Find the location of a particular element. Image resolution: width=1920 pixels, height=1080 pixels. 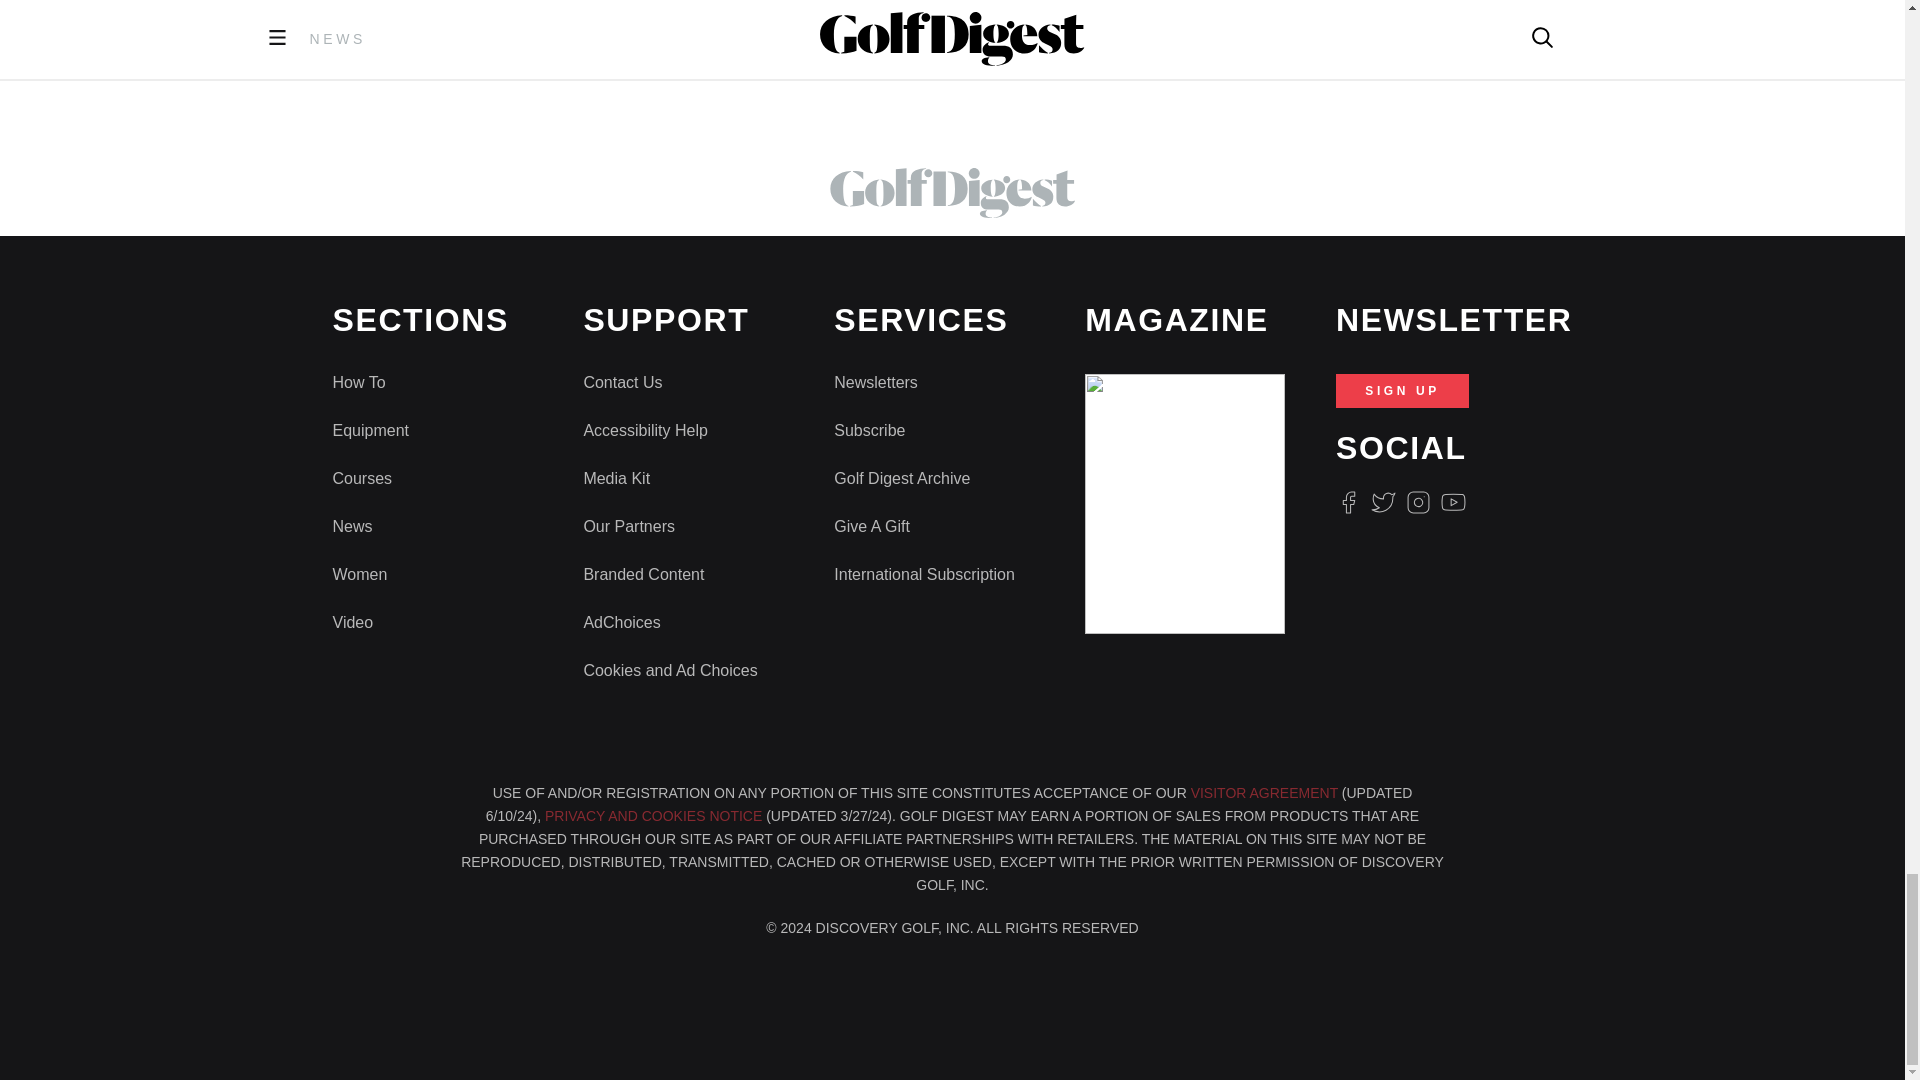

Youtube Icon is located at coordinates (1454, 502).